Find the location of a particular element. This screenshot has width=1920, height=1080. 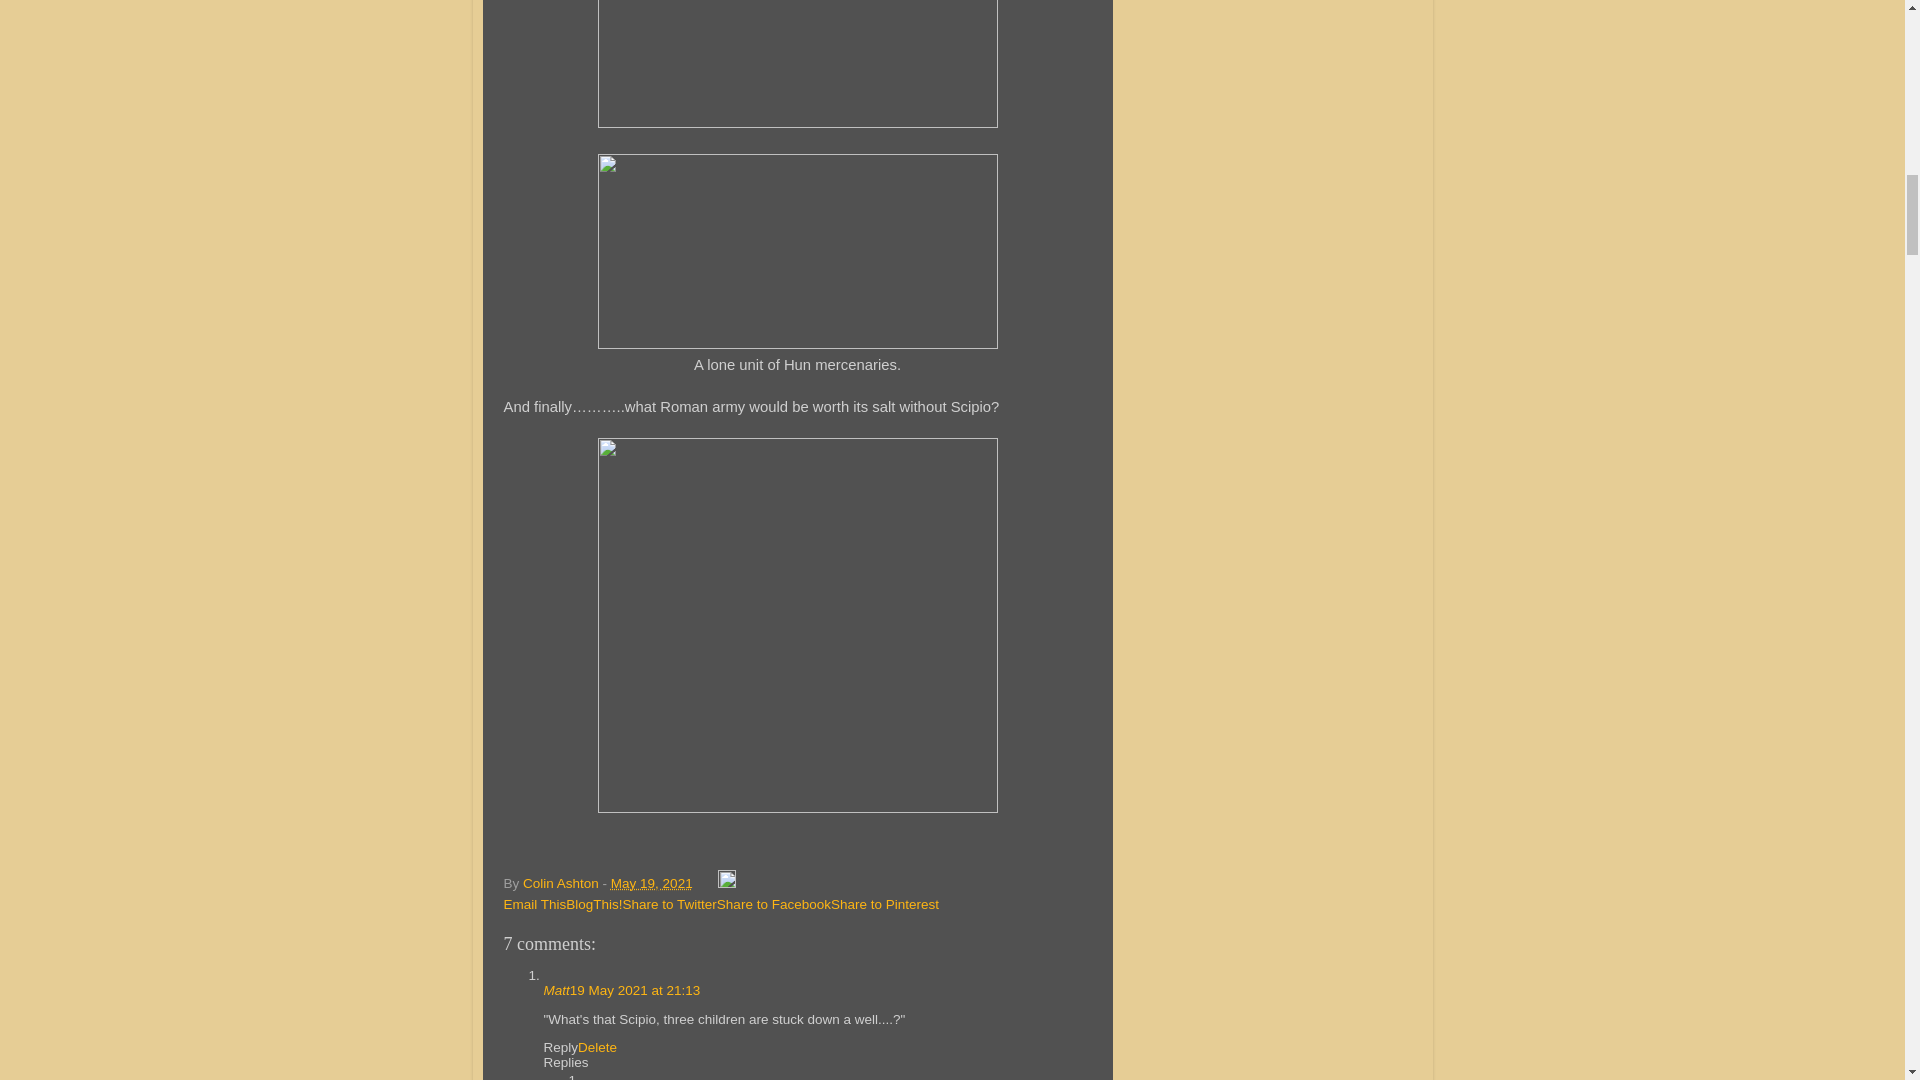

19 May 2021 at 21:13 is located at coordinates (635, 990).